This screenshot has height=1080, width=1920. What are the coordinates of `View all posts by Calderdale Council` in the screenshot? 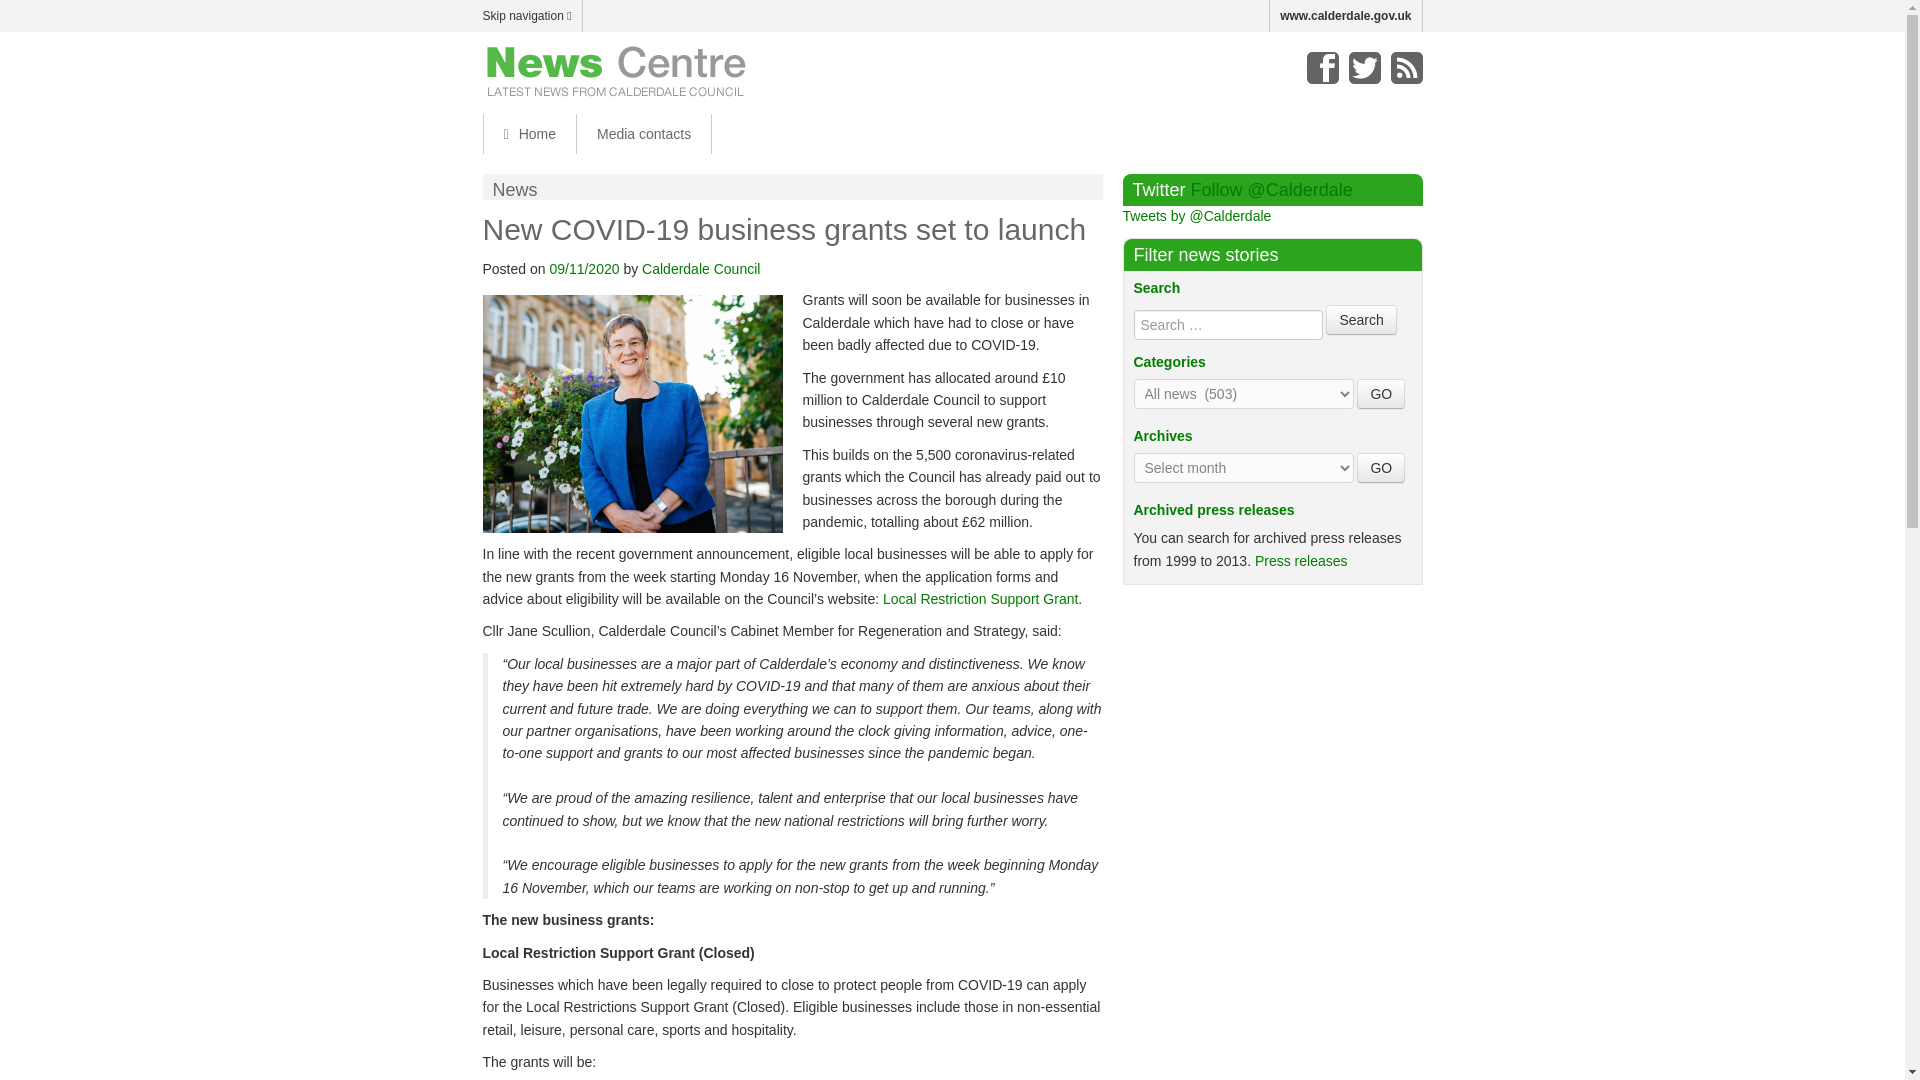 It's located at (700, 268).